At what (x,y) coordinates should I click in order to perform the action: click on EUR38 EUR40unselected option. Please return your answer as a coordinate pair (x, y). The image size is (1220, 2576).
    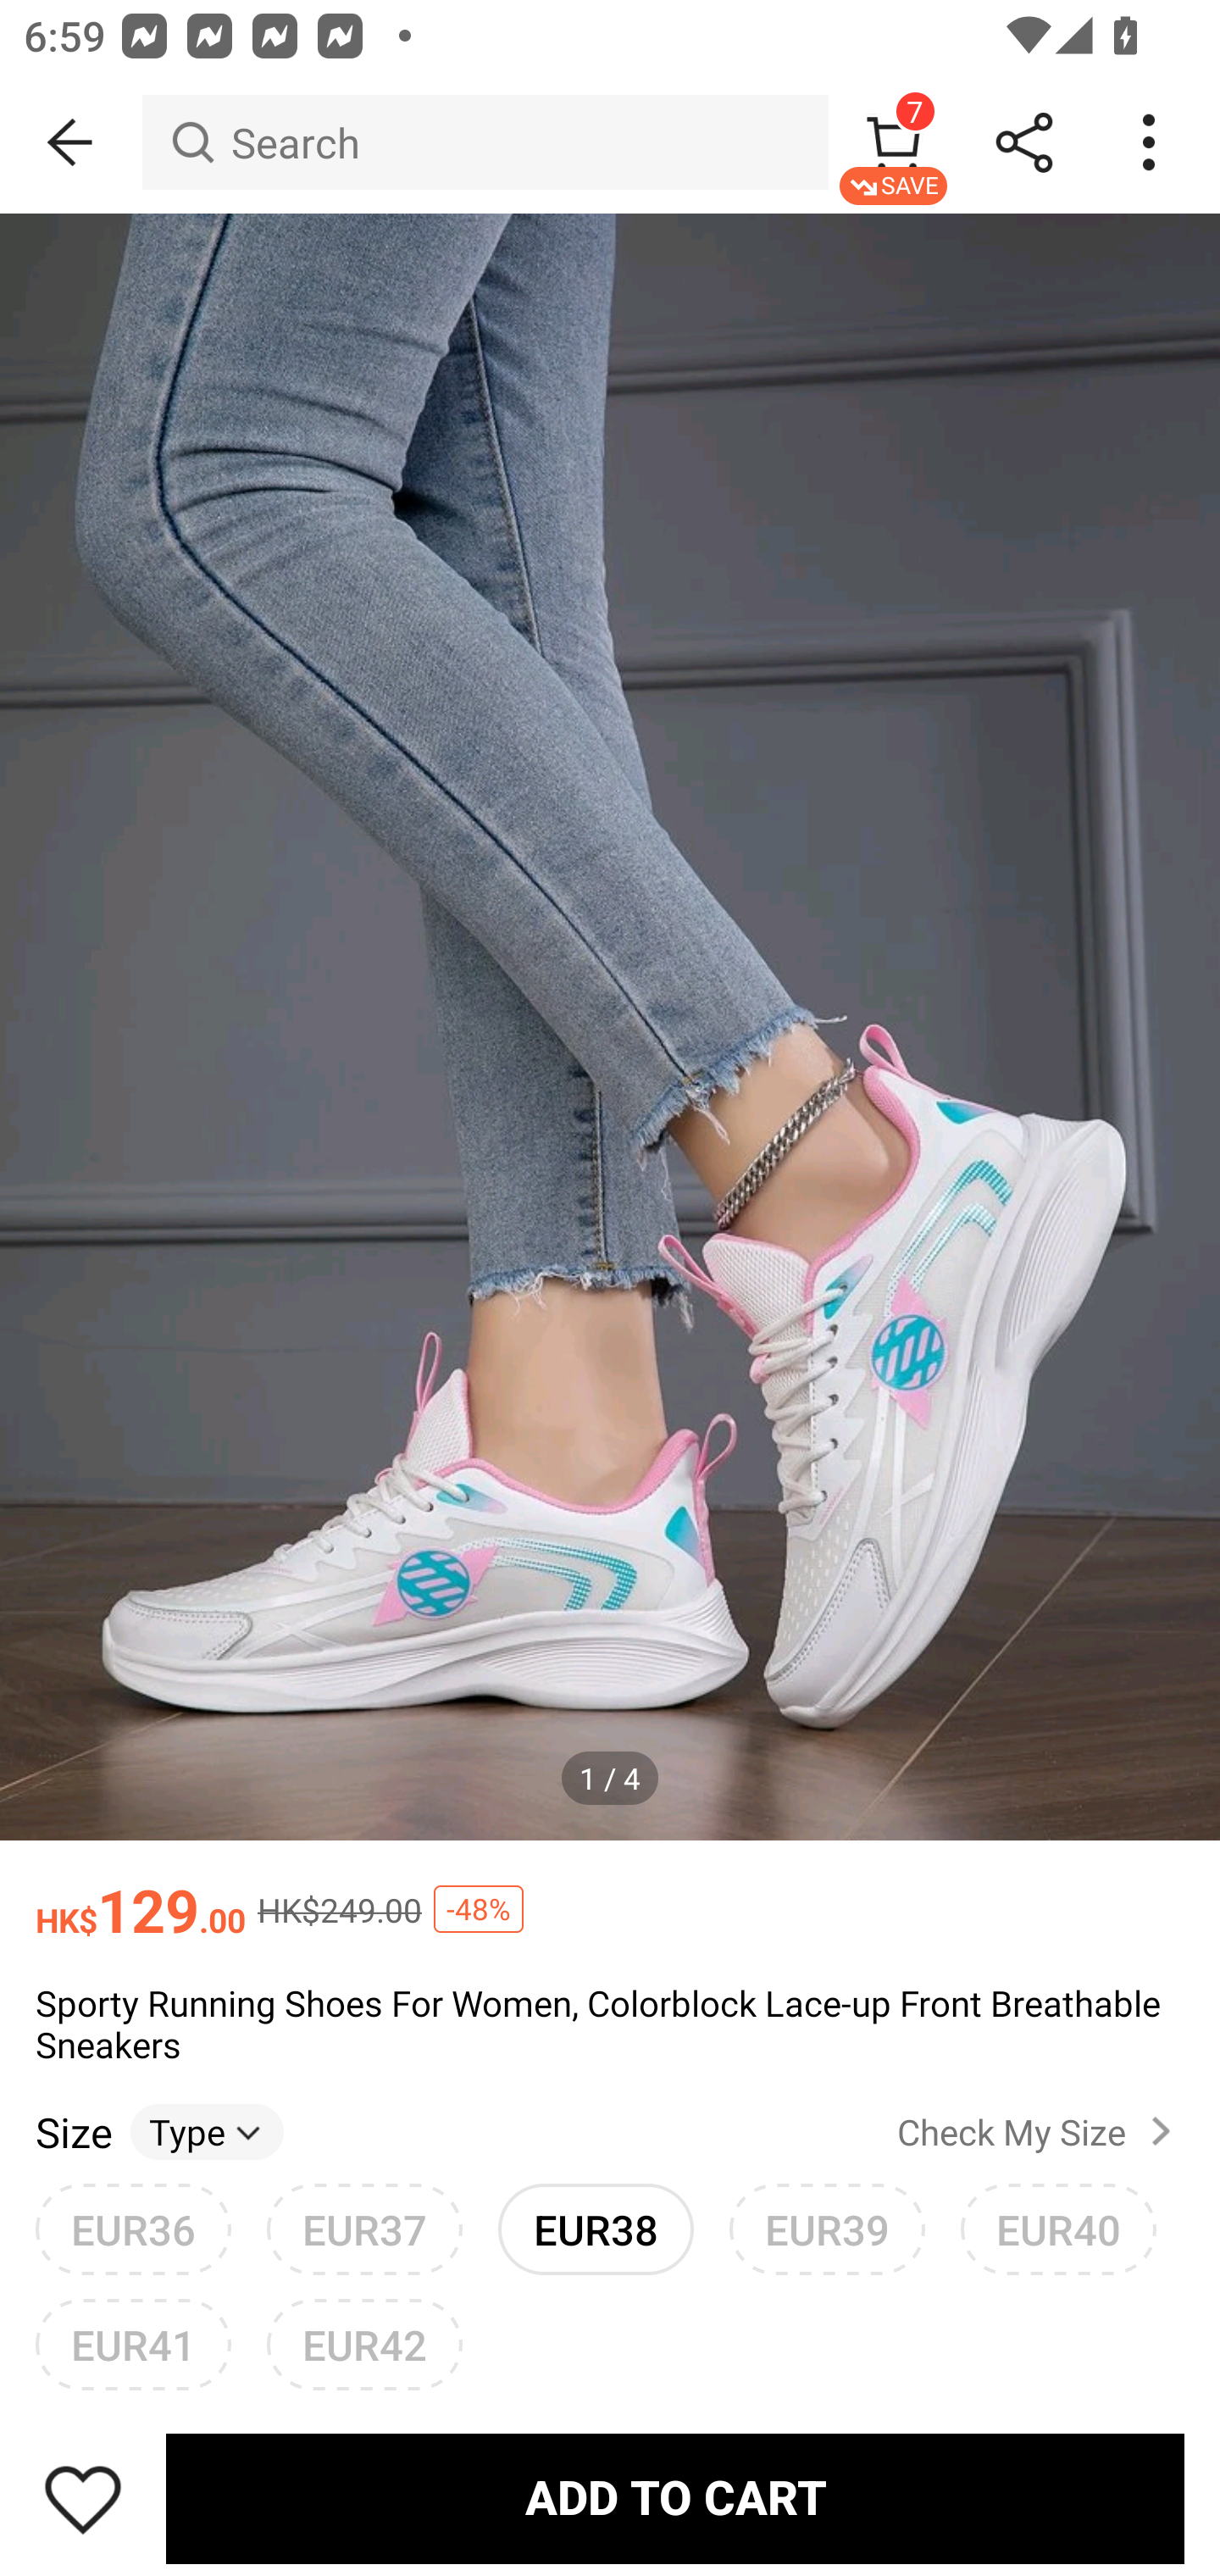
    Looking at the image, I should click on (596, 2229).